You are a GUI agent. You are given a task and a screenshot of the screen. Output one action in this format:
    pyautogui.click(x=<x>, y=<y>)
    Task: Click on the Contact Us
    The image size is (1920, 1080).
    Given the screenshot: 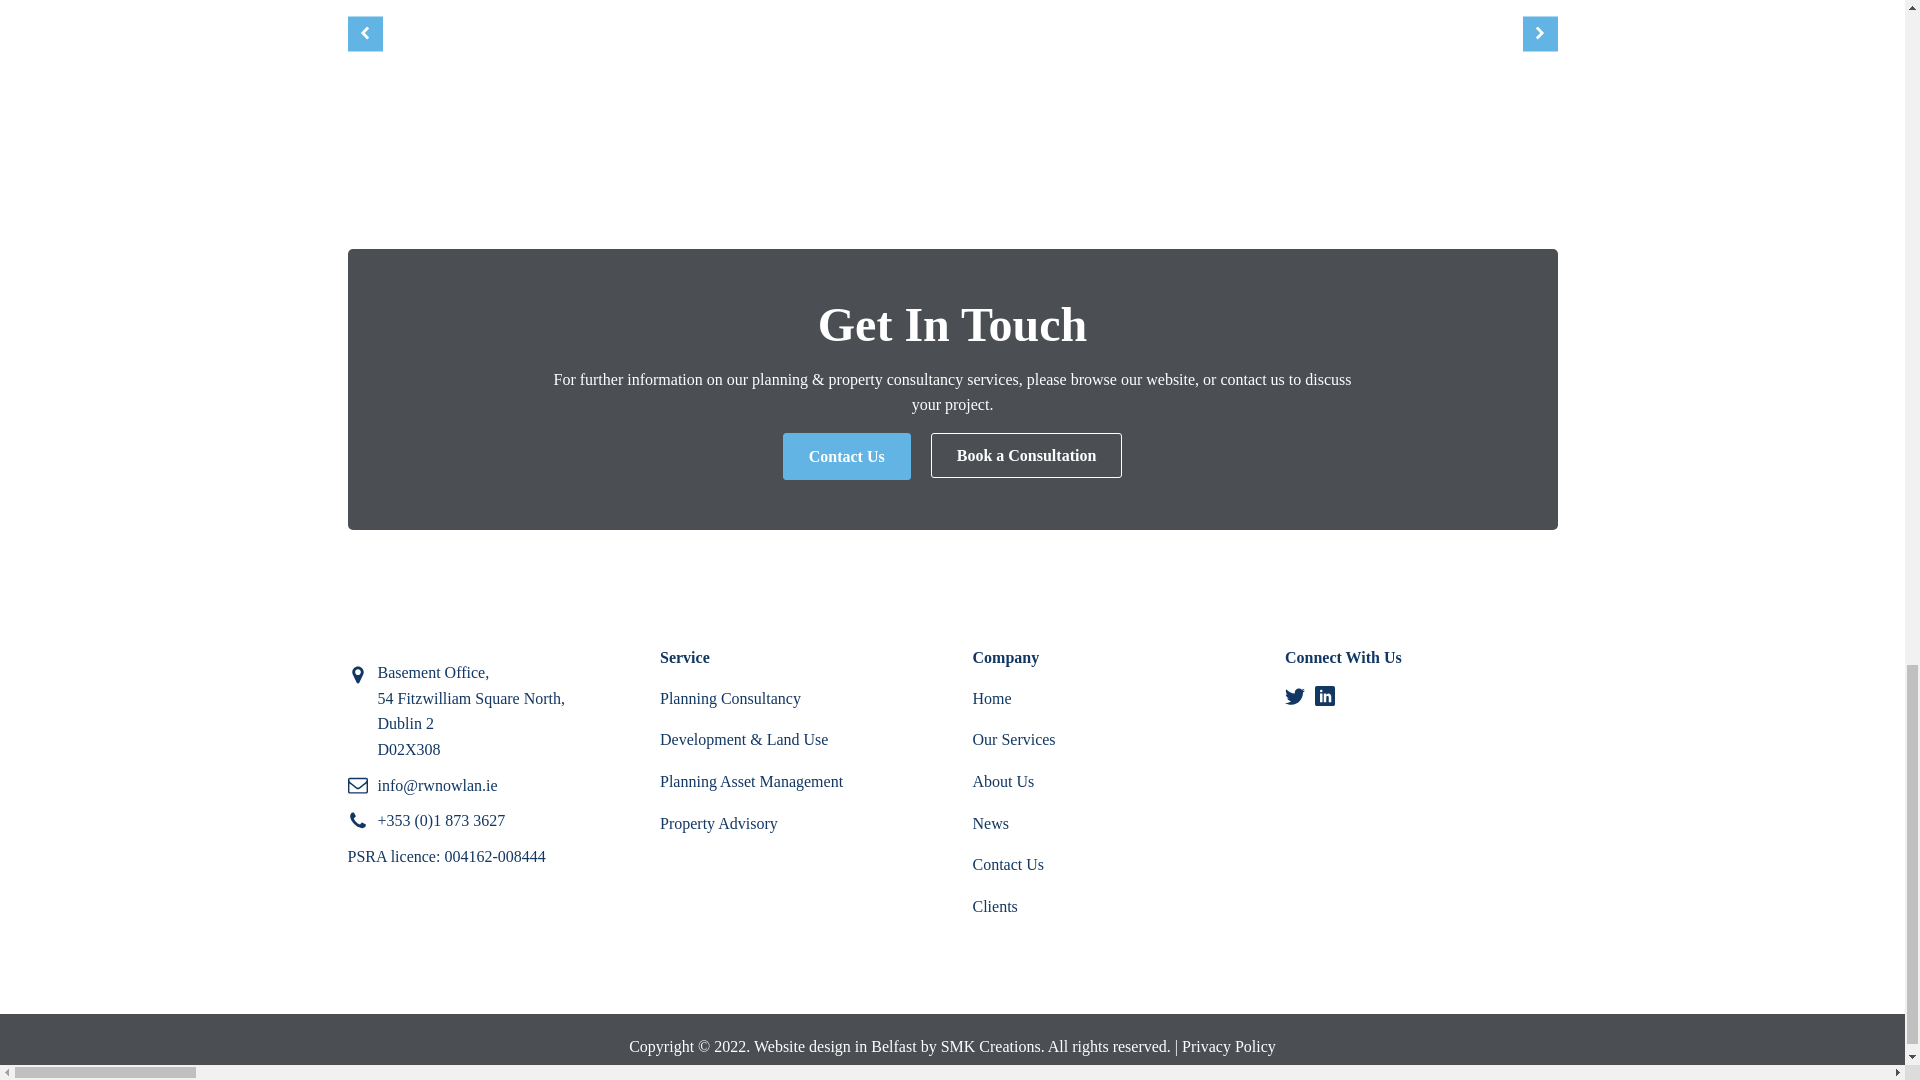 What is the action you would take?
    pyautogui.click(x=846, y=456)
    